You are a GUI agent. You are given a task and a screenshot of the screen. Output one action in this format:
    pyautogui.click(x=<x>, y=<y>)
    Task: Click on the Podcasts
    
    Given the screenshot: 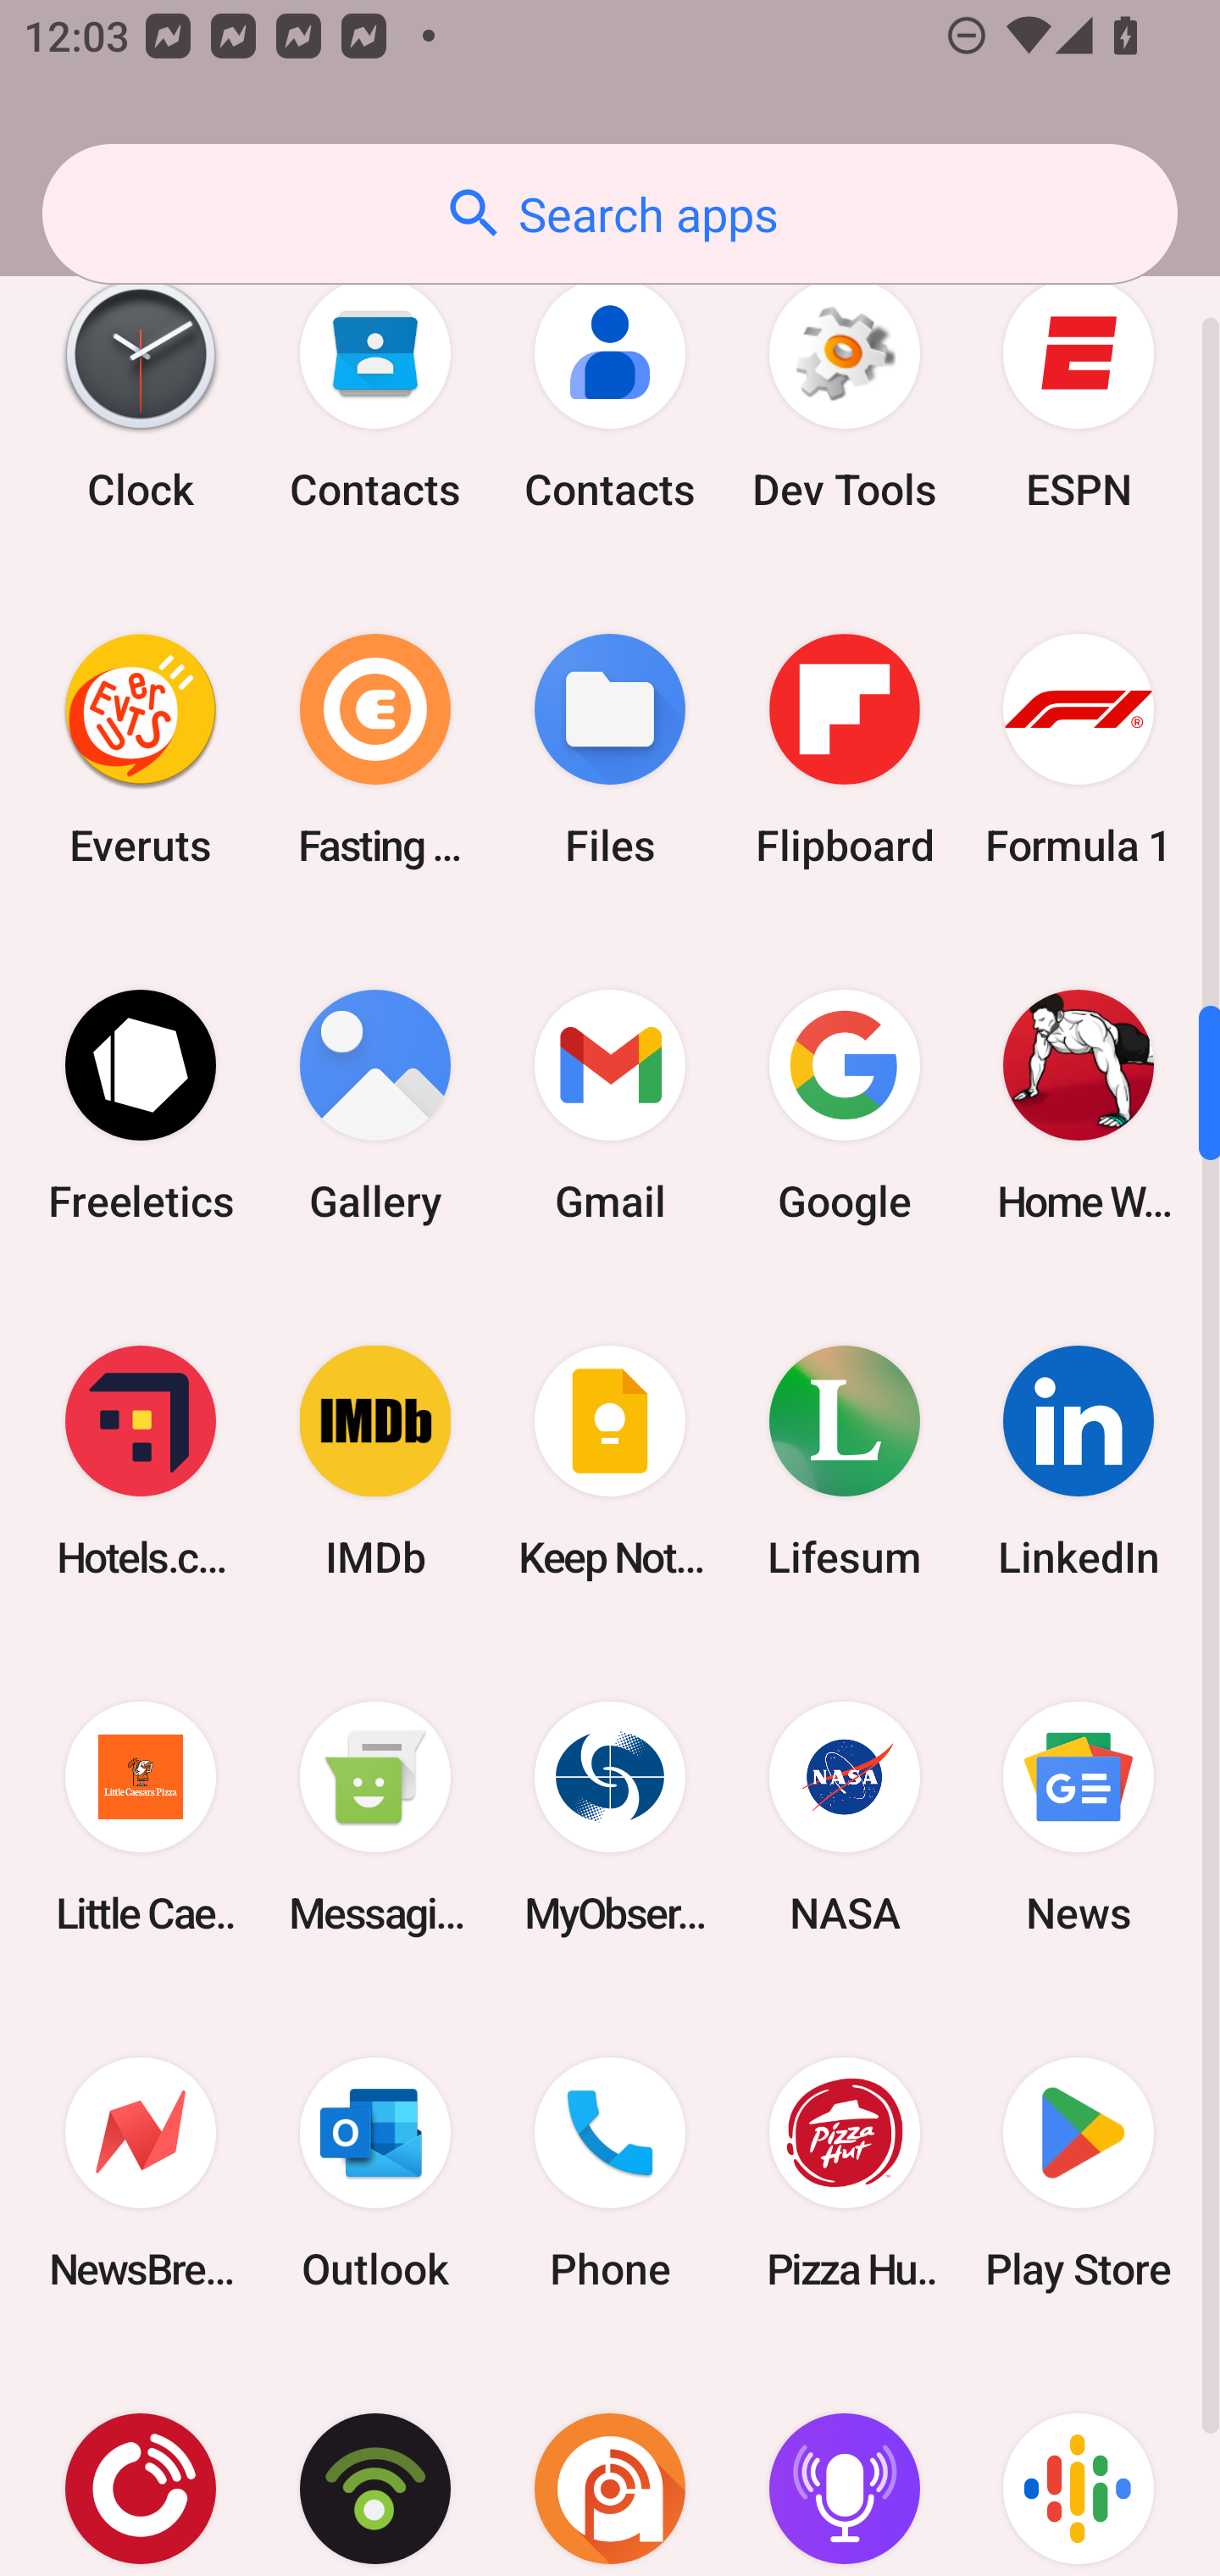 What is the action you would take?
    pyautogui.click(x=1079, y=2464)
    